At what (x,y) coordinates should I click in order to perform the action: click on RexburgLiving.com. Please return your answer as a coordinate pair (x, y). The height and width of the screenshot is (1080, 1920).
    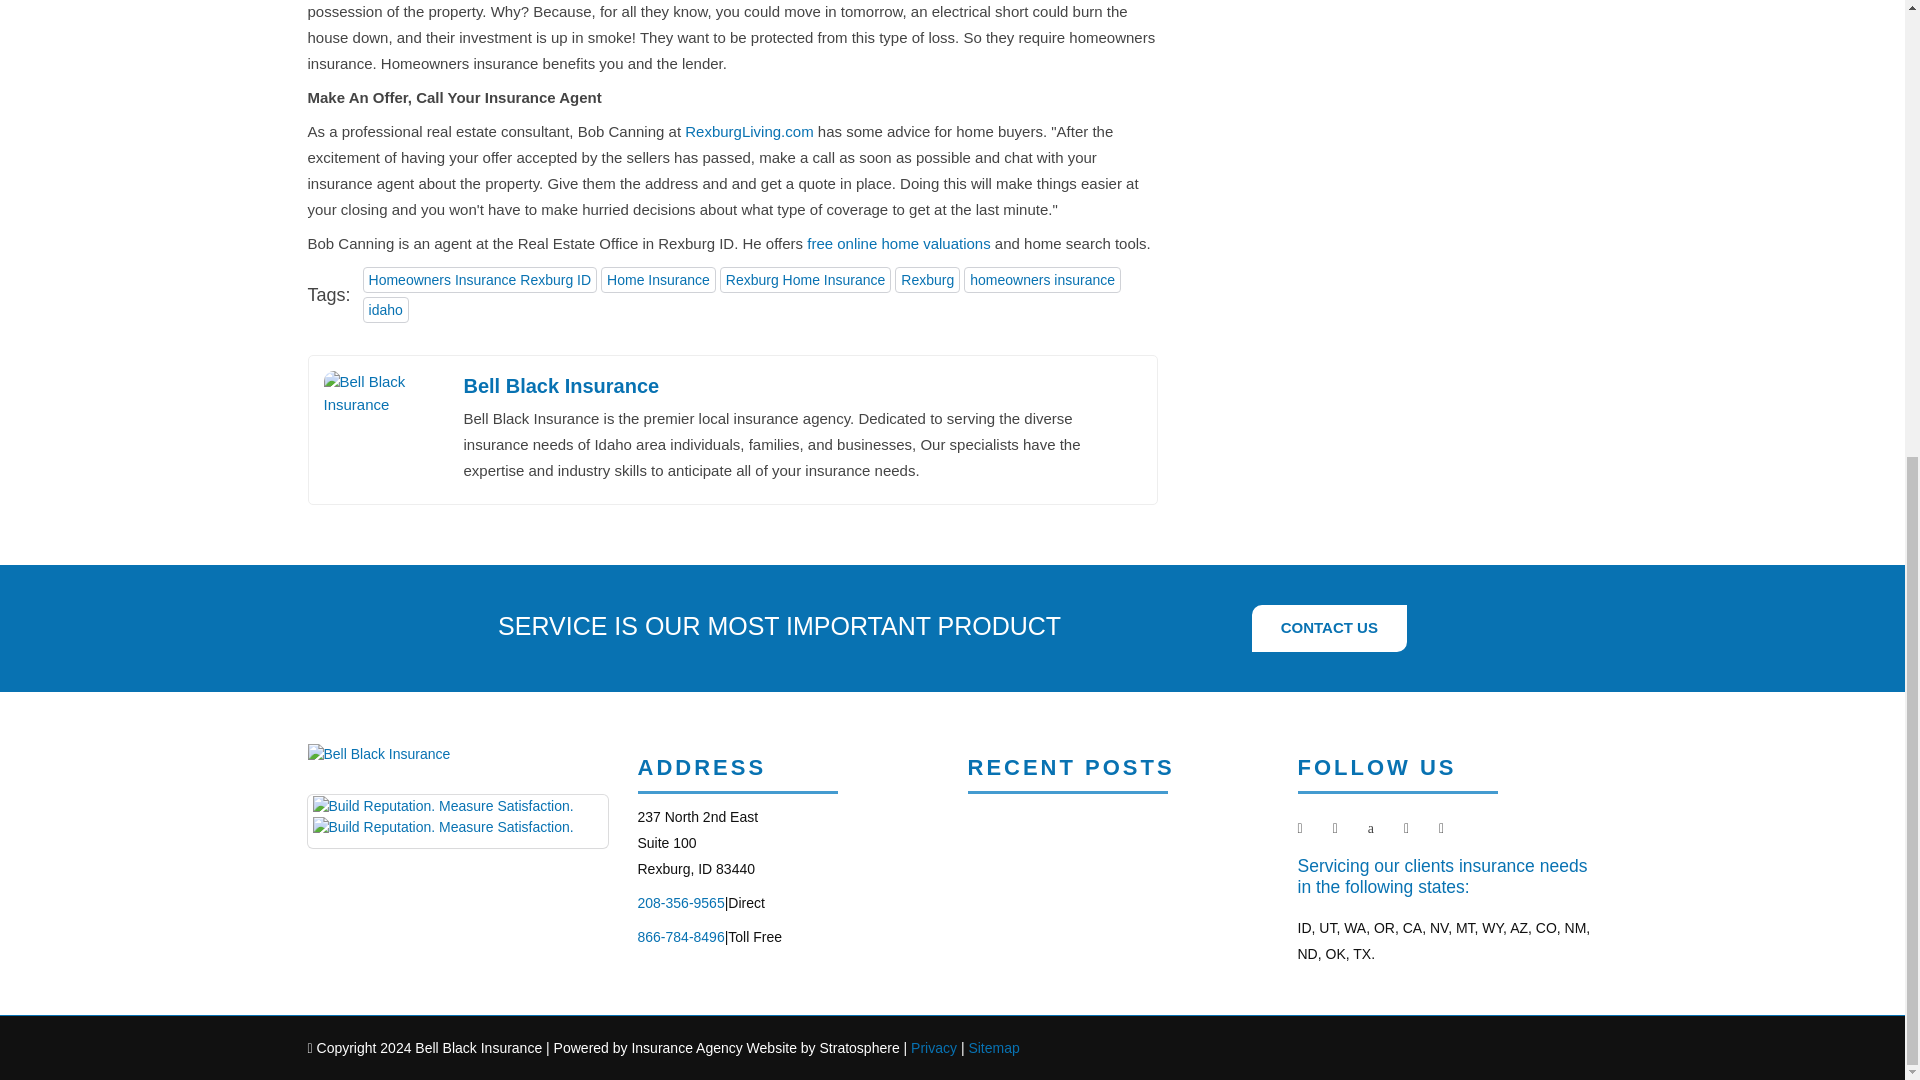
    Looking at the image, I should click on (748, 131).